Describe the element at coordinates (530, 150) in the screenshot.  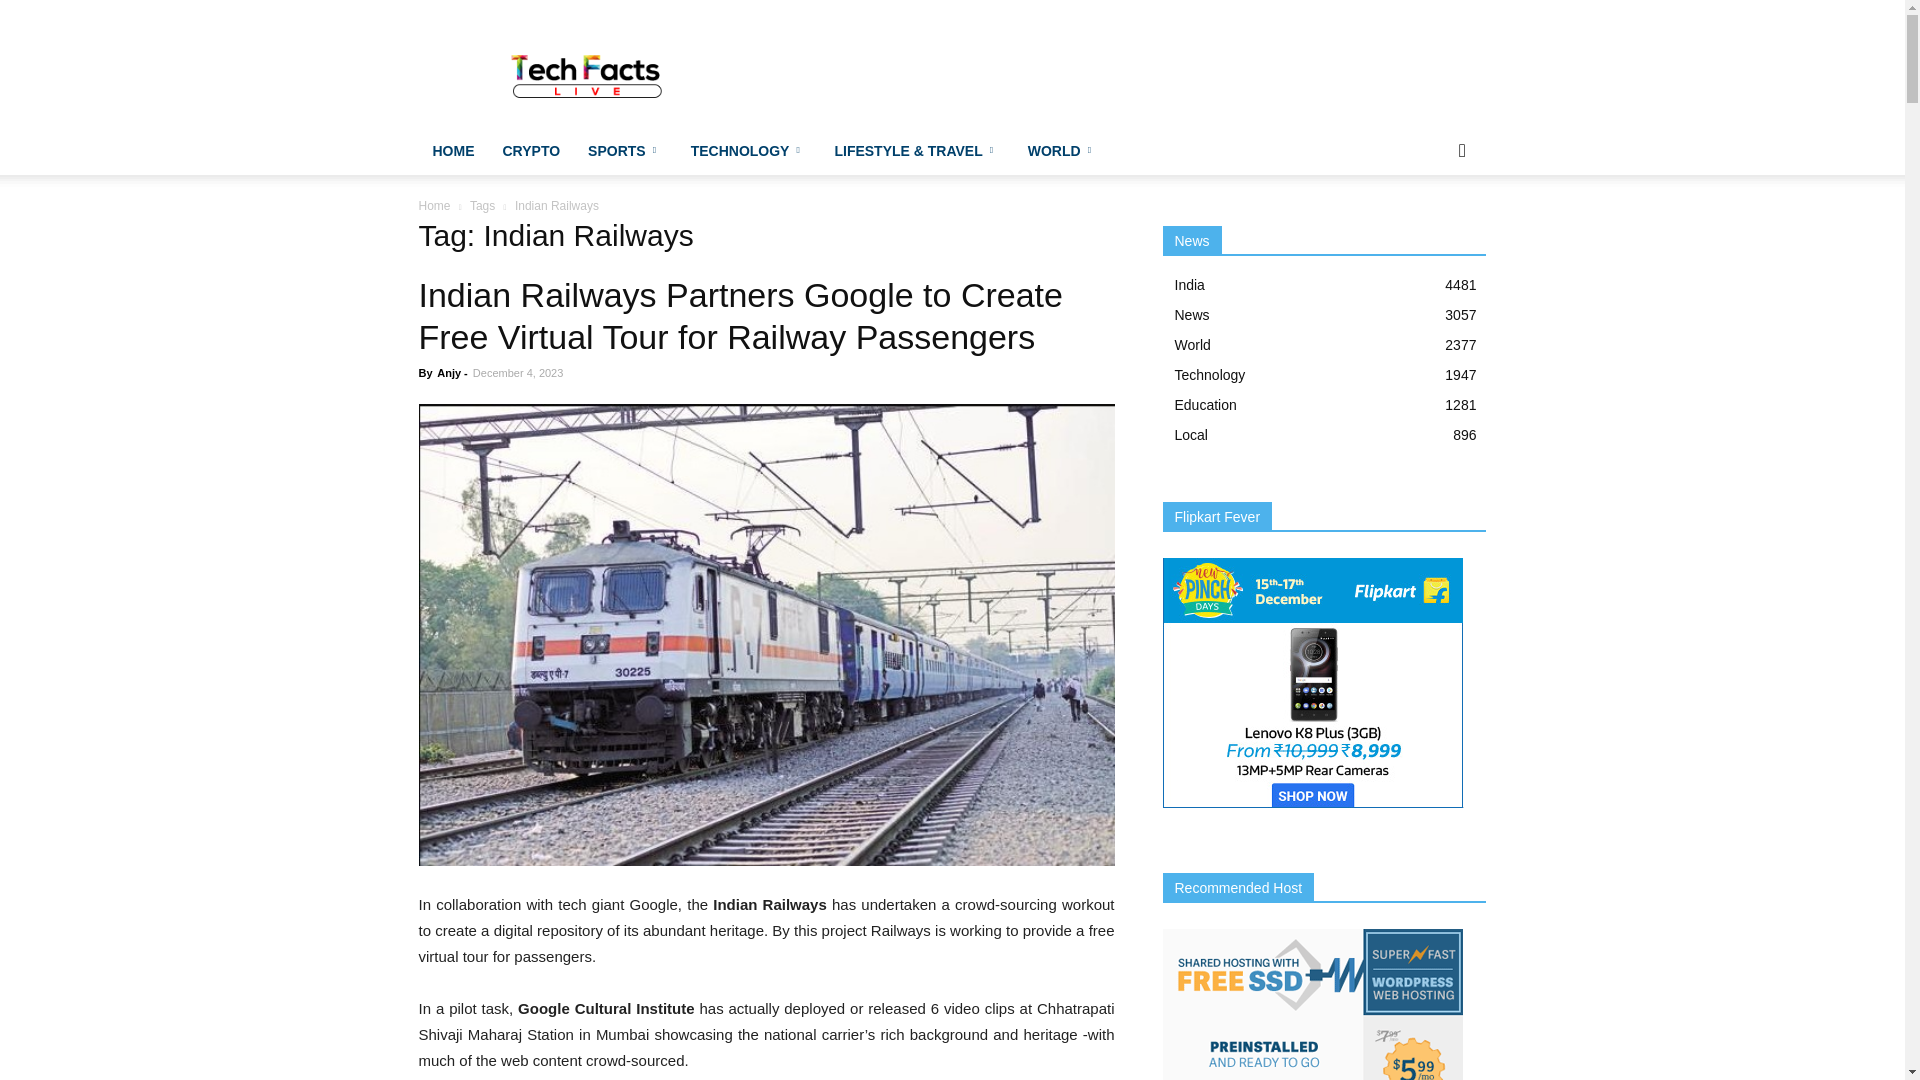
I see `CRYPTO` at that location.